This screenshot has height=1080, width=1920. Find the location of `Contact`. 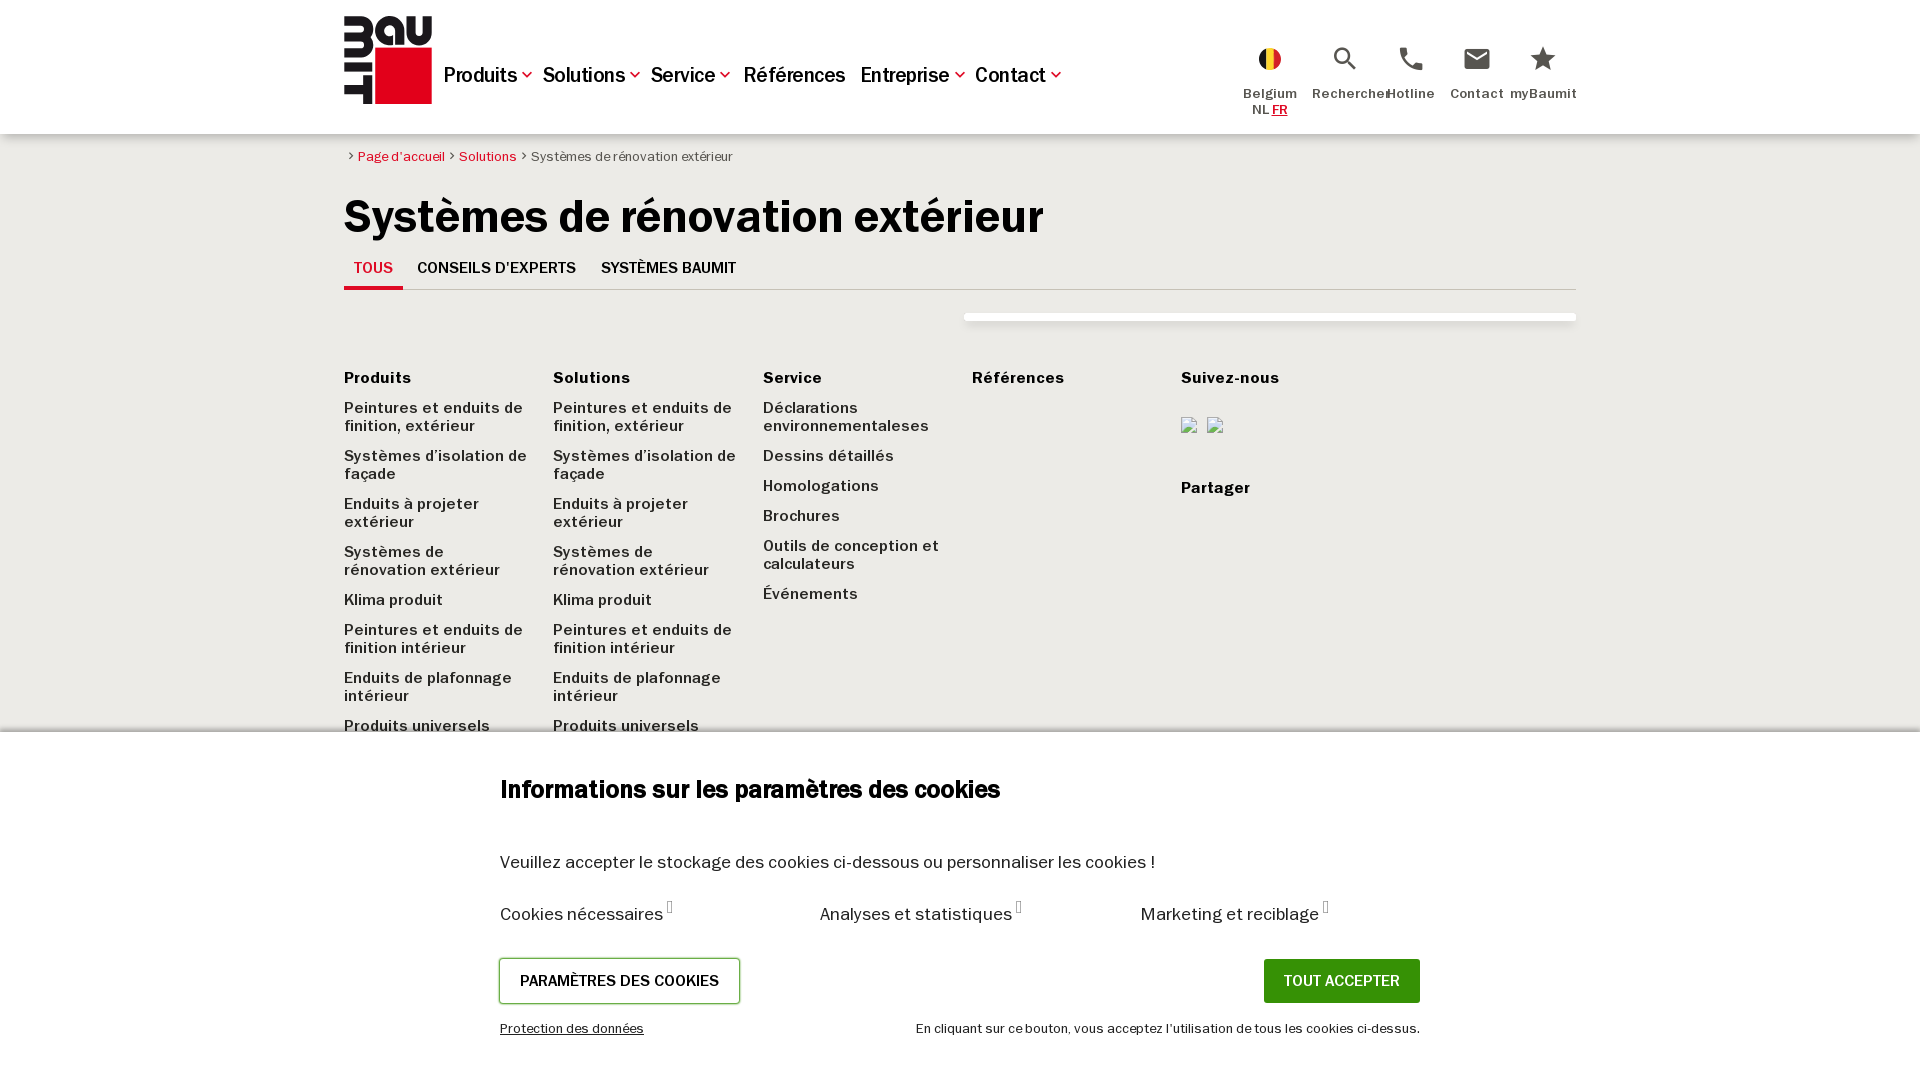

Contact is located at coordinates (1477, 71).